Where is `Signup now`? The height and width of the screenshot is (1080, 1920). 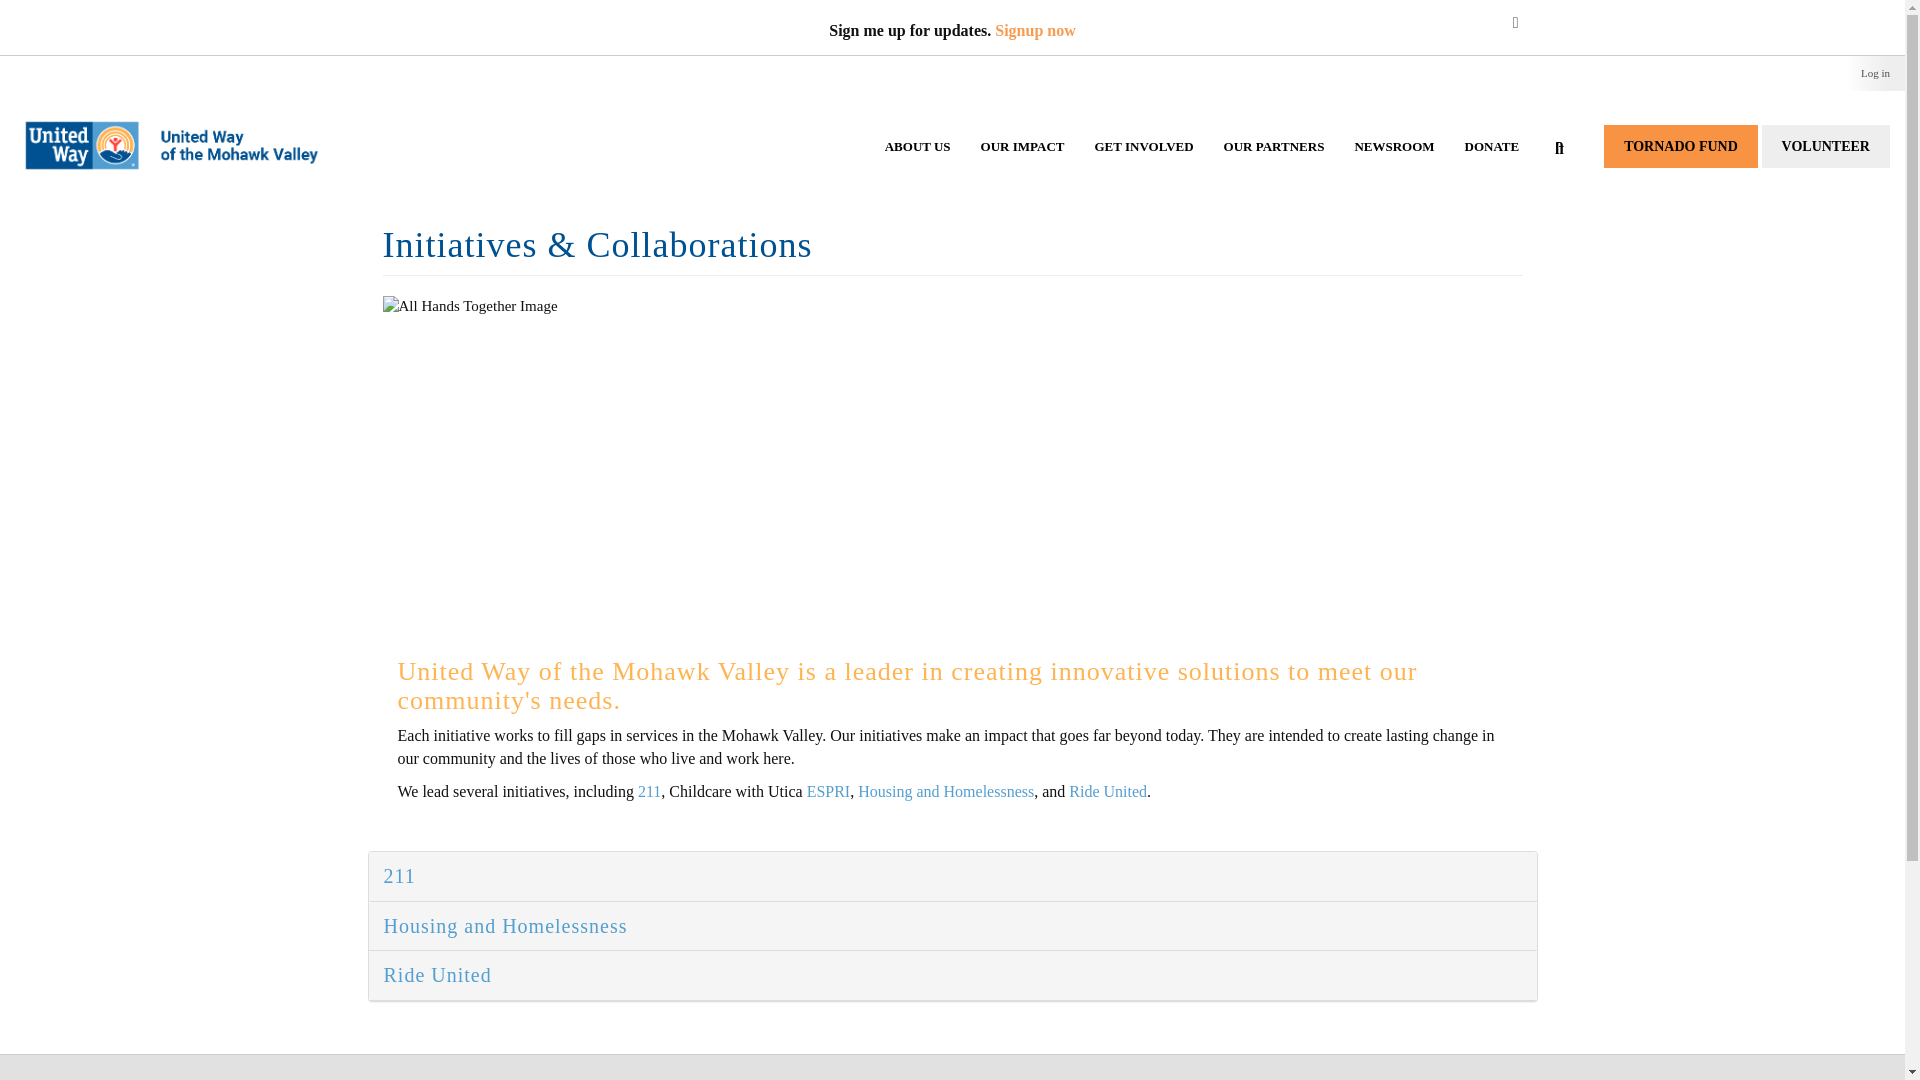 Signup now is located at coordinates (1034, 30).